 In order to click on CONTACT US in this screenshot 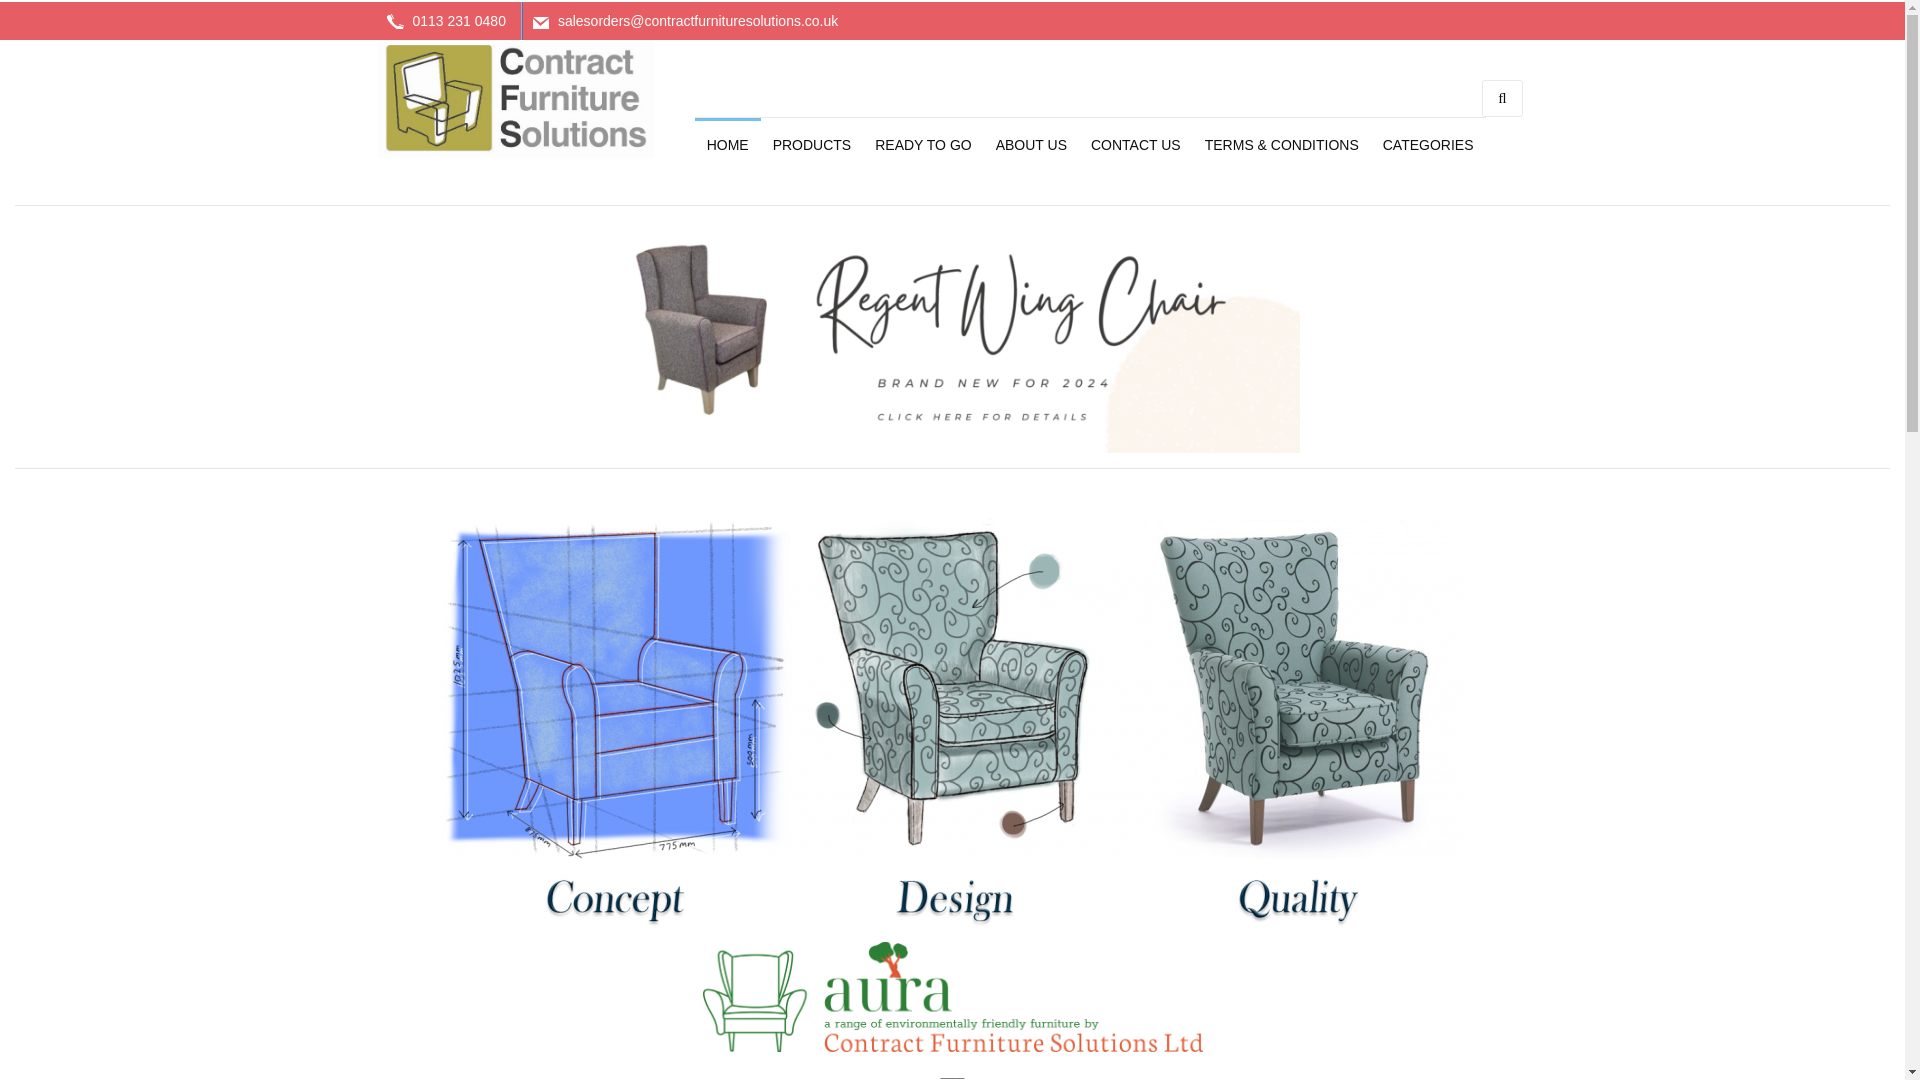, I will do `click(1136, 154)`.